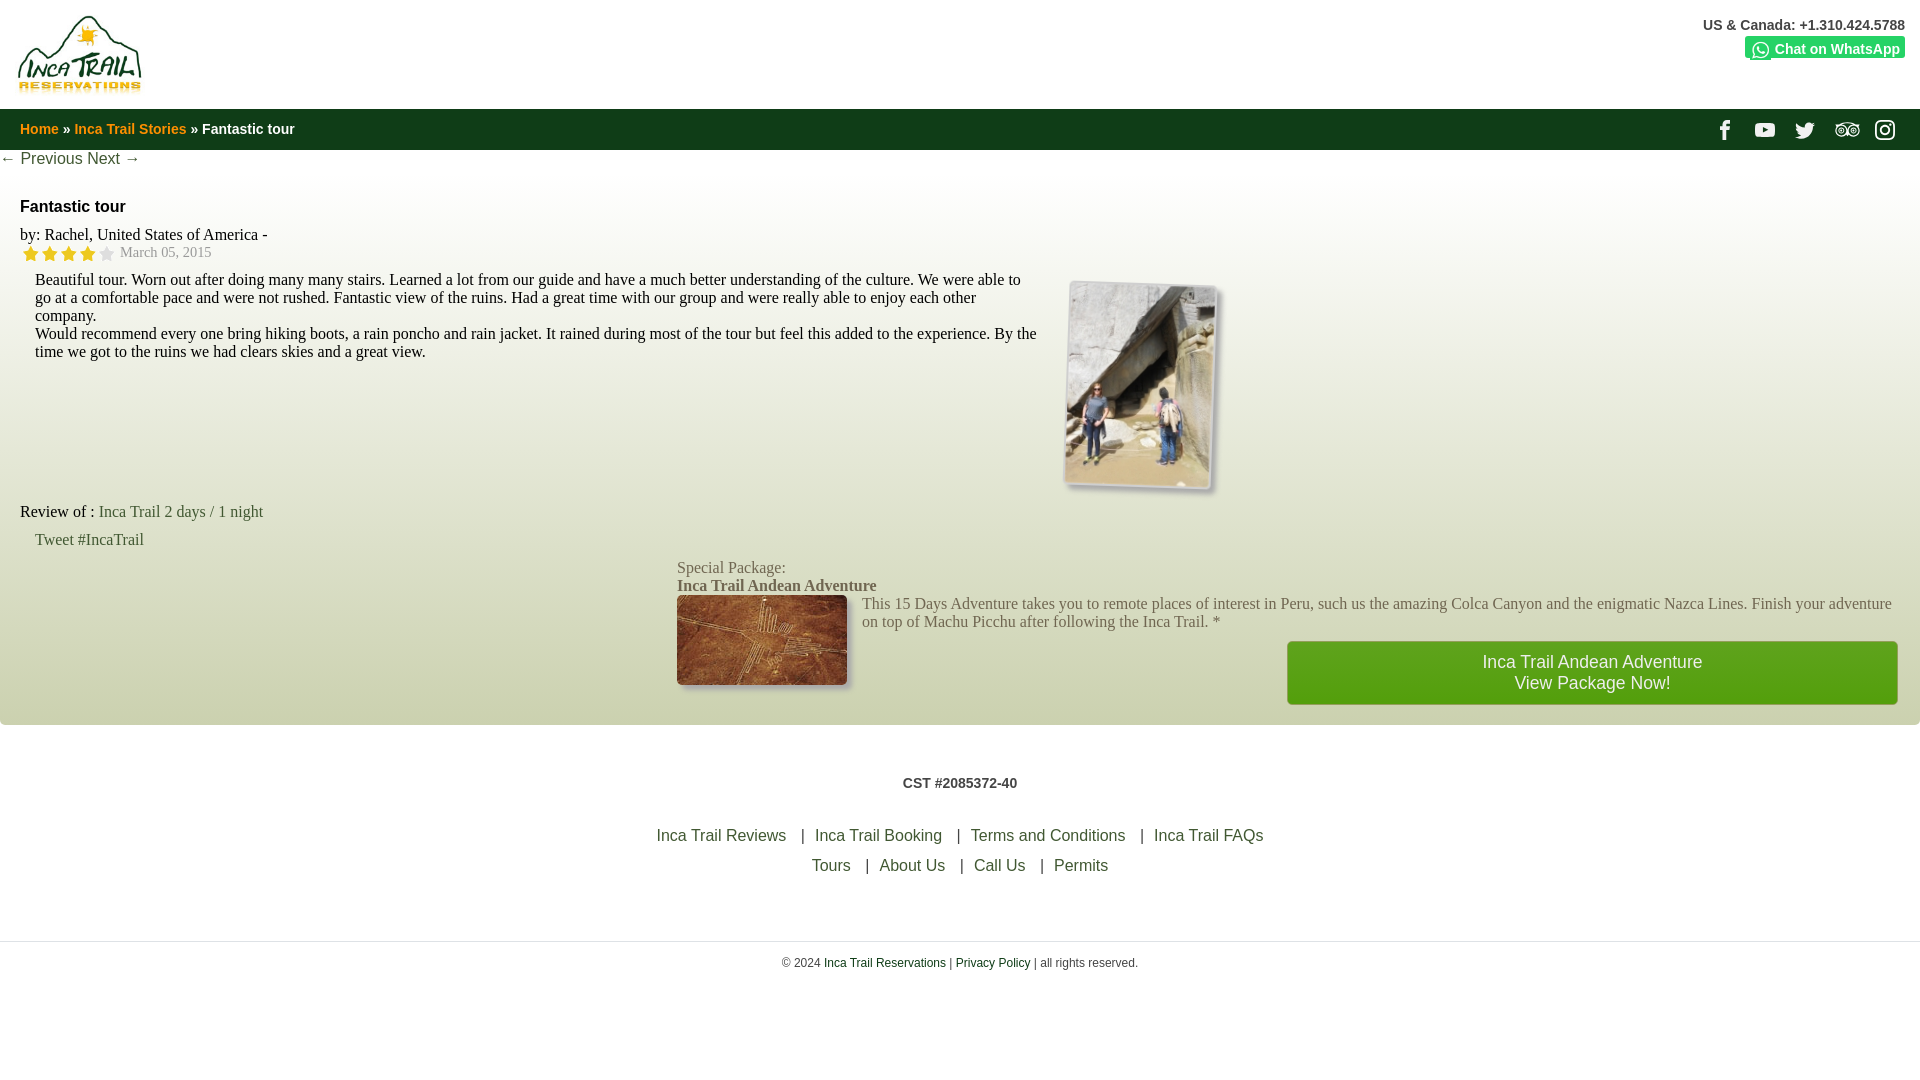  What do you see at coordinates (722, 835) in the screenshot?
I see `Inca Trail Reviews` at bounding box center [722, 835].